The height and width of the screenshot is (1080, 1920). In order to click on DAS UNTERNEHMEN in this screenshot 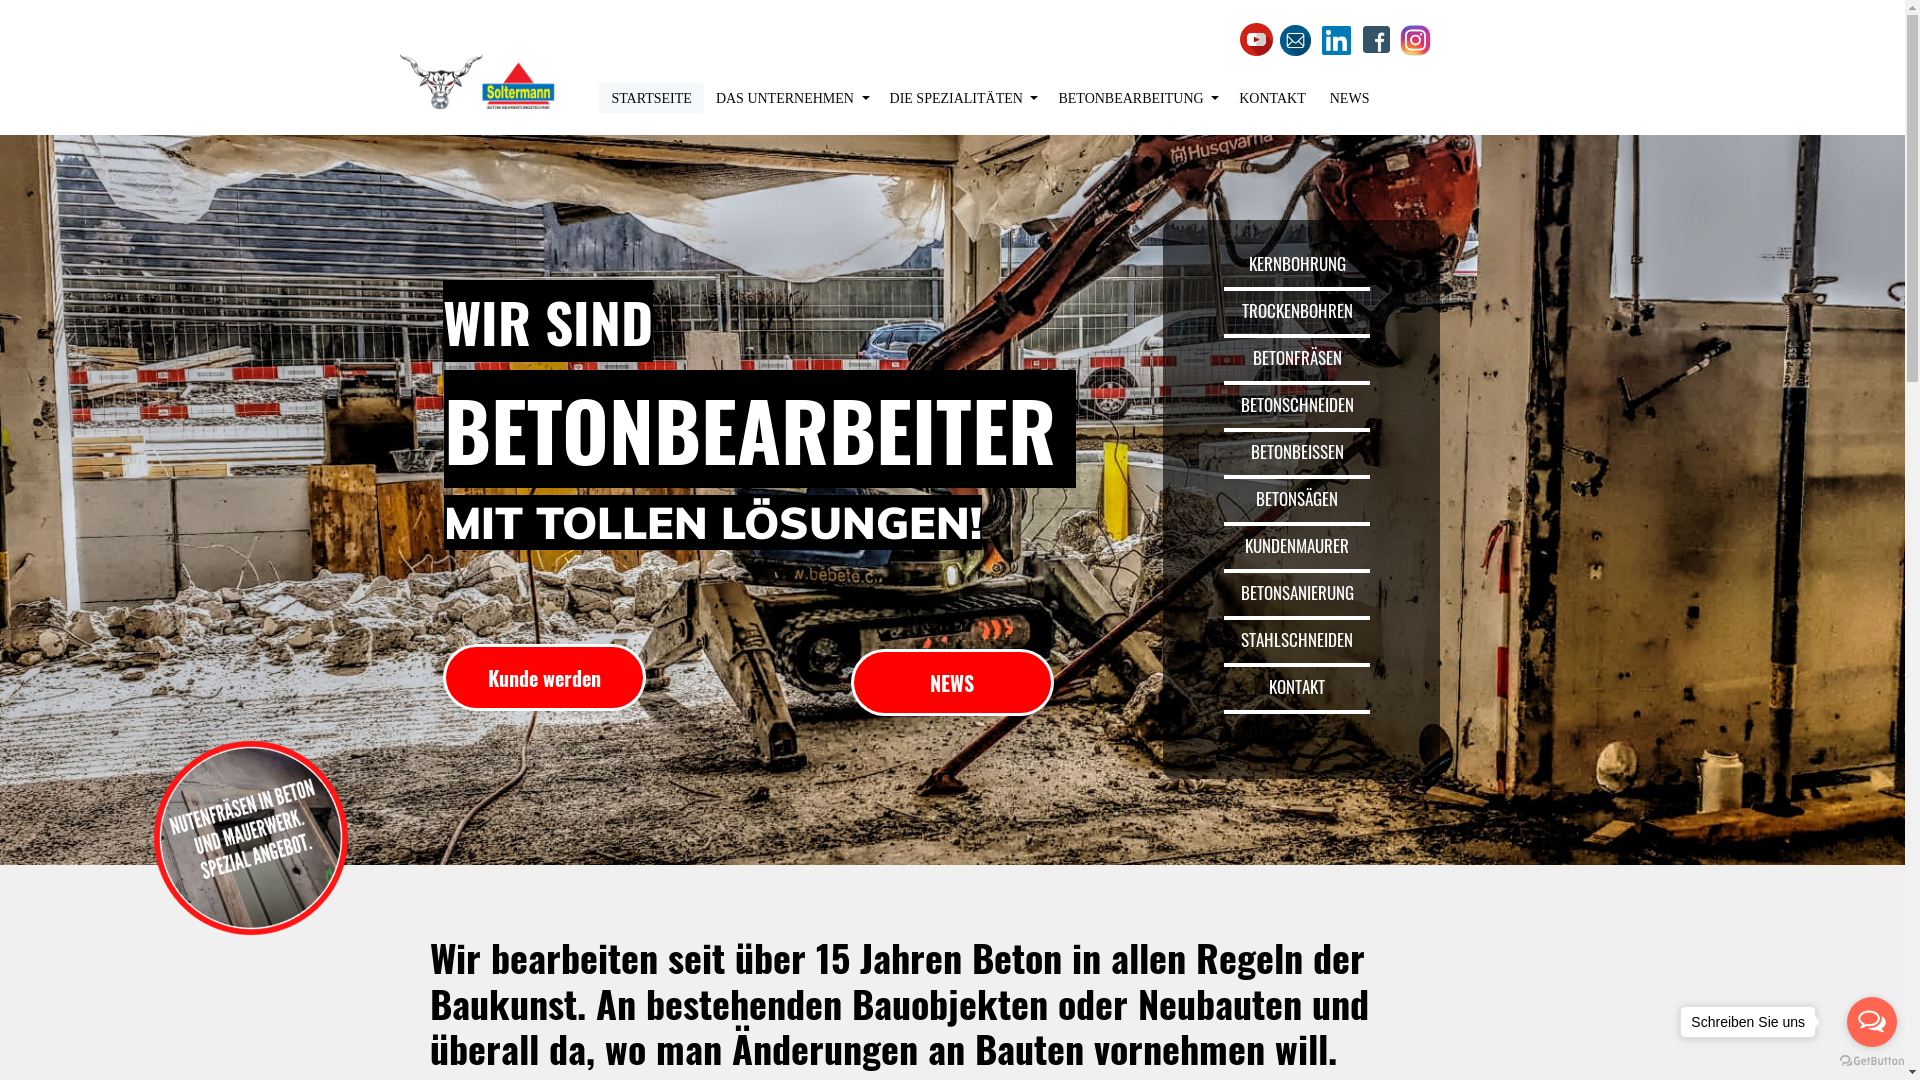, I will do `click(791, 98)`.